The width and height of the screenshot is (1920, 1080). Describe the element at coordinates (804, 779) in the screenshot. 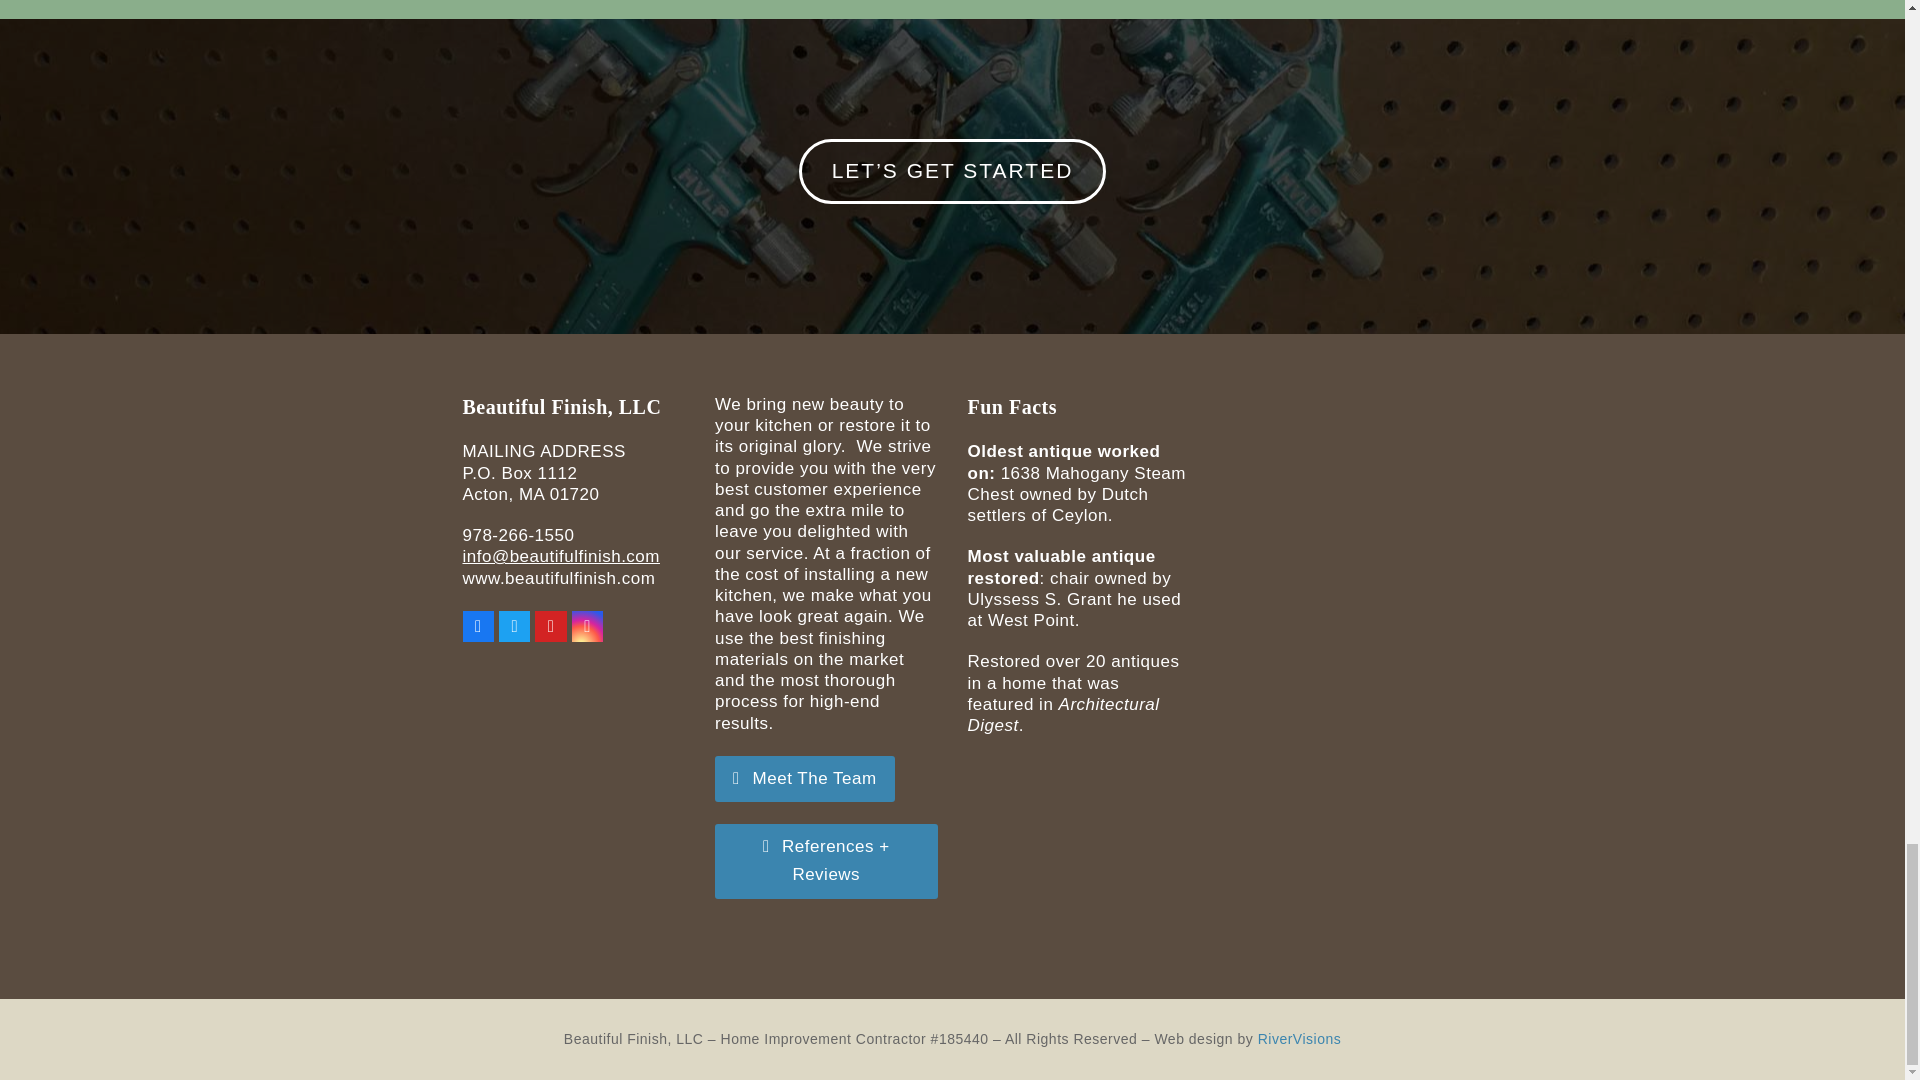

I see `Meet The Team` at that location.